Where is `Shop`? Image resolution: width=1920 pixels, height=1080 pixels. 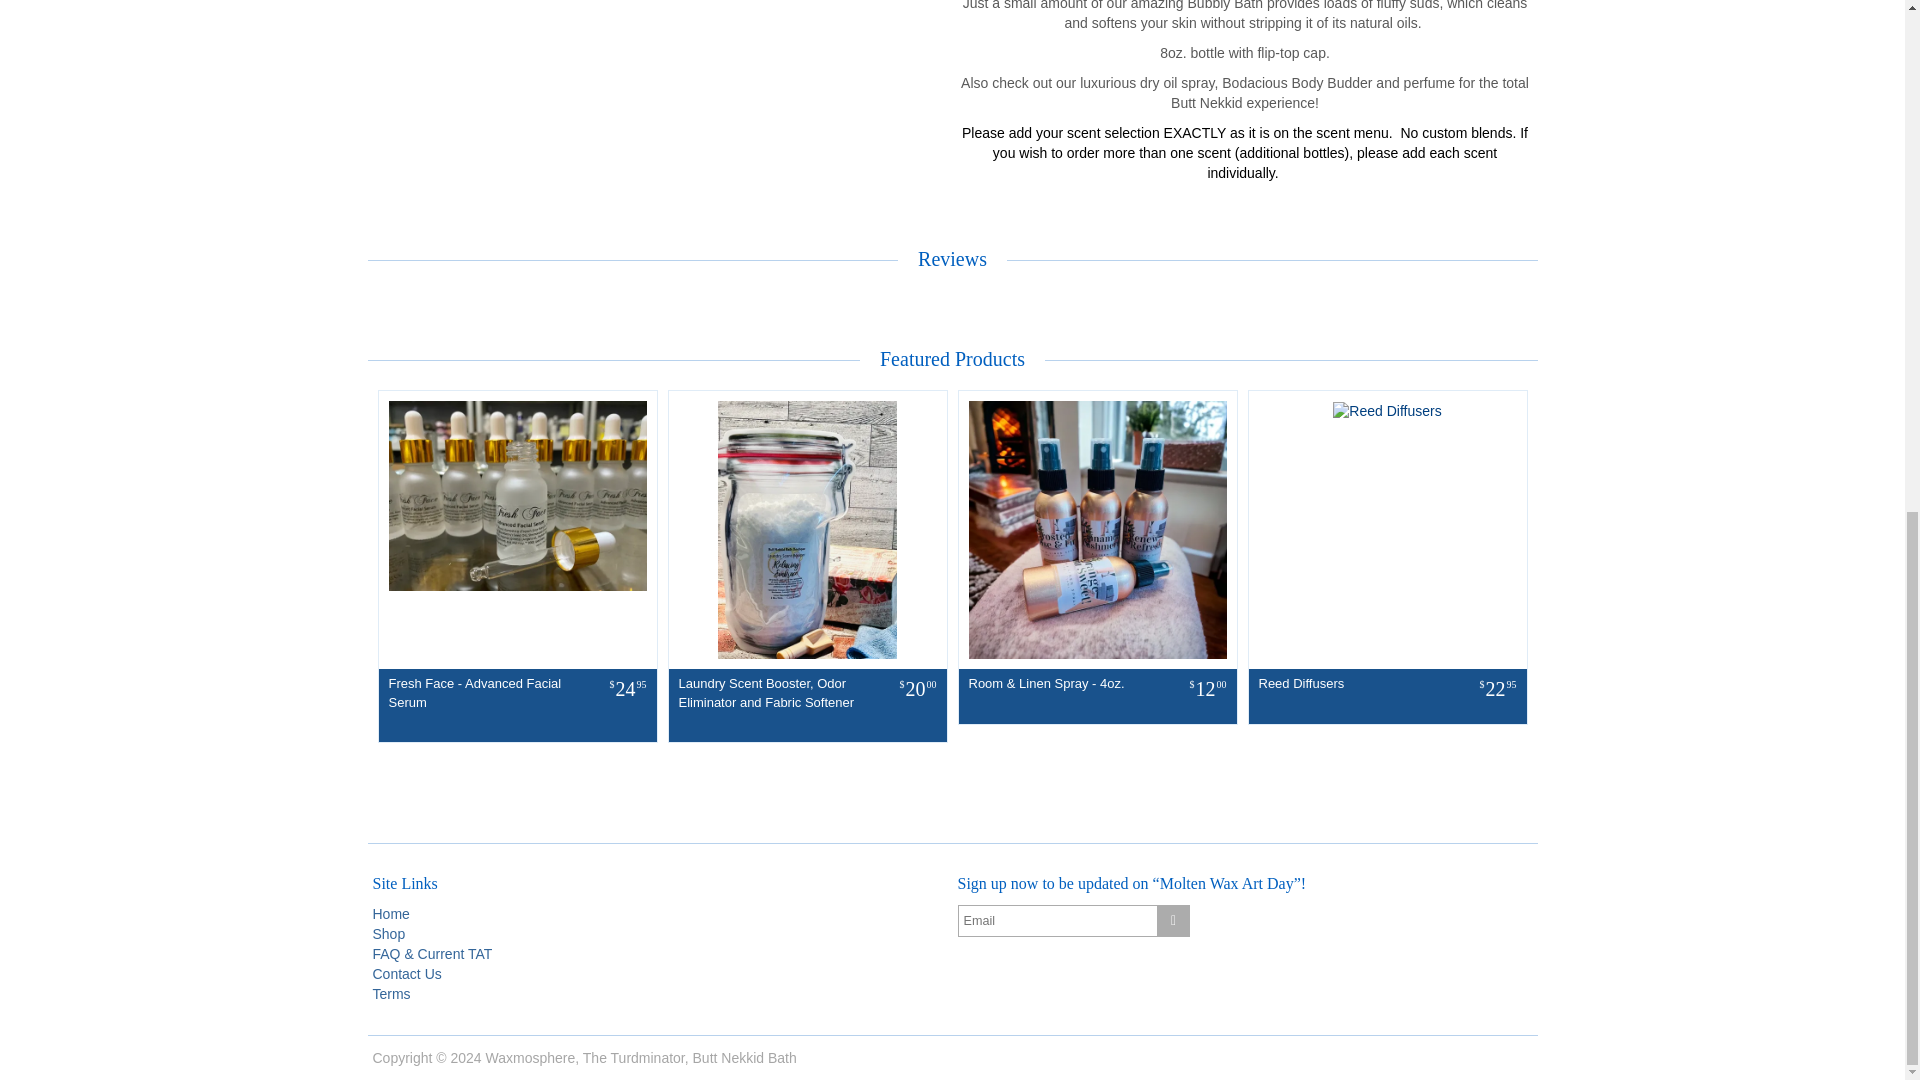 Shop is located at coordinates (388, 933).